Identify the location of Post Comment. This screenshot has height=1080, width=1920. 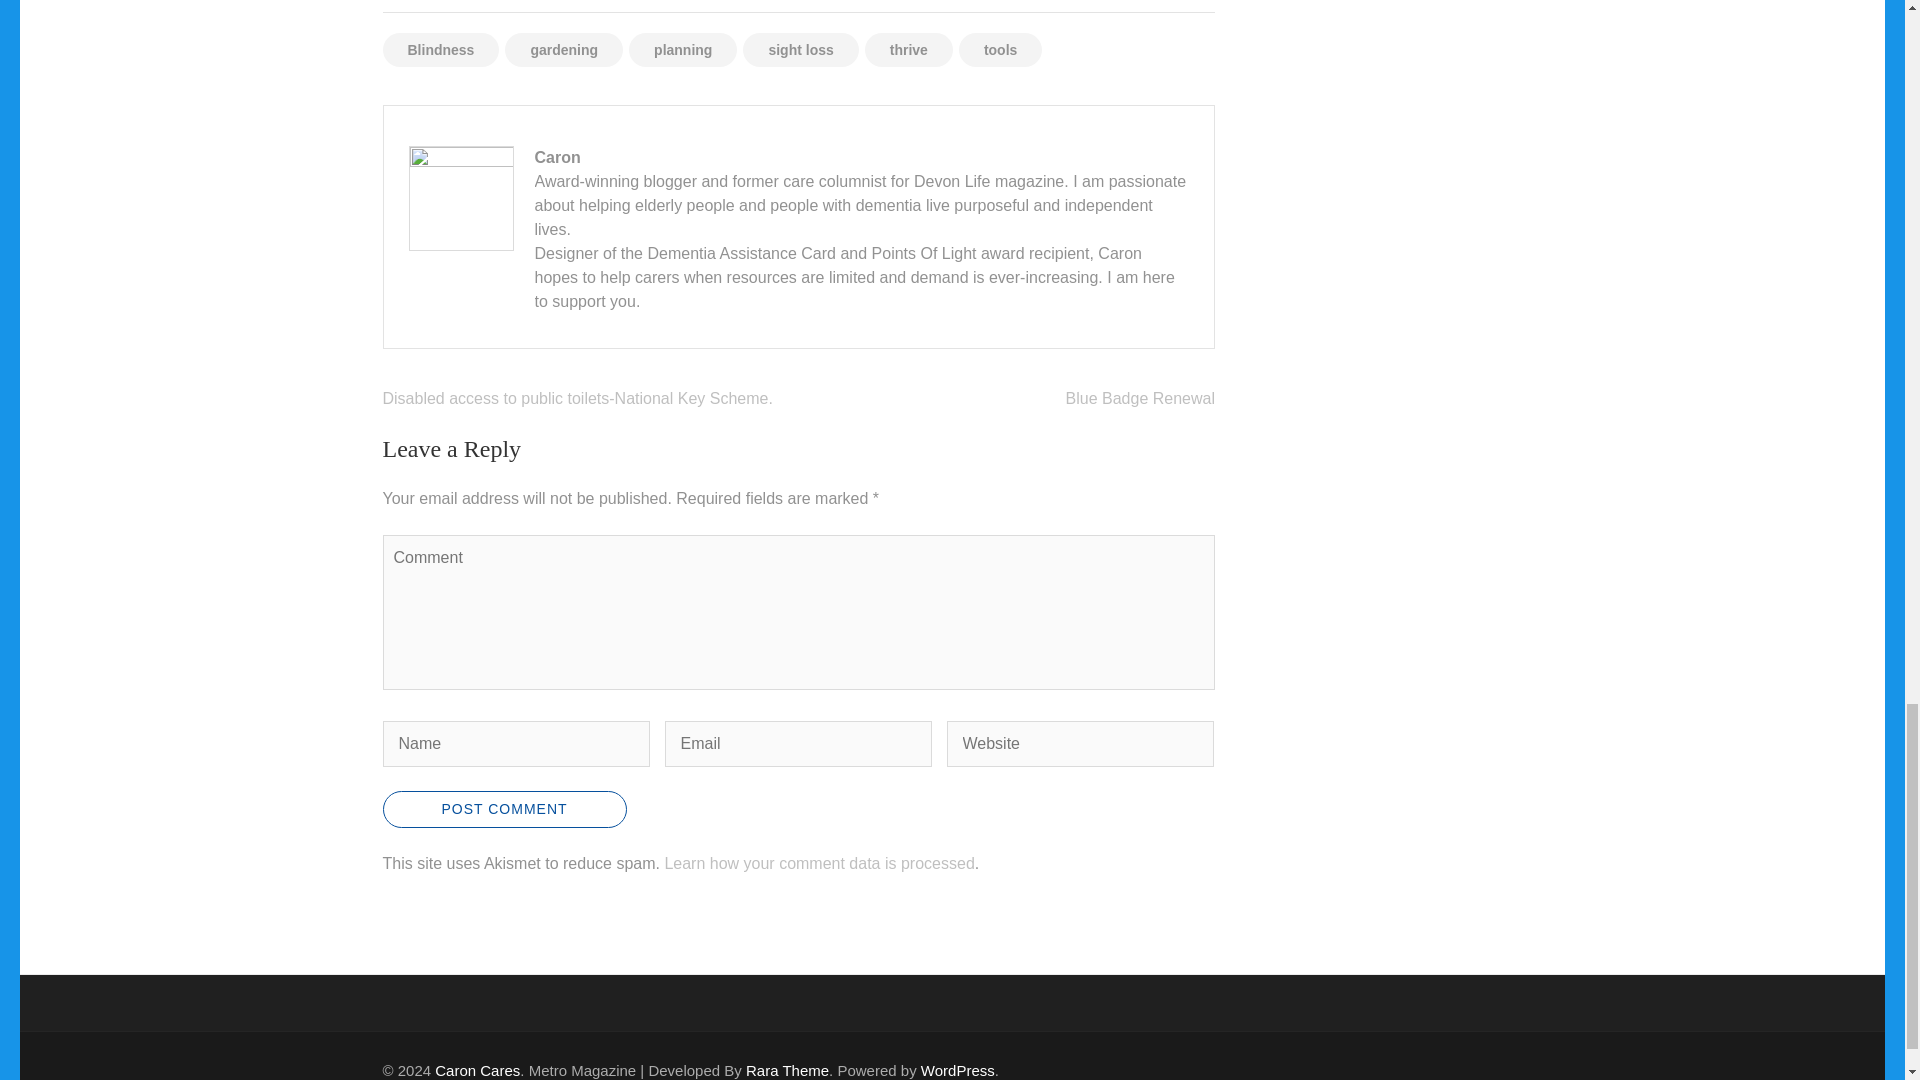
(504, 809).